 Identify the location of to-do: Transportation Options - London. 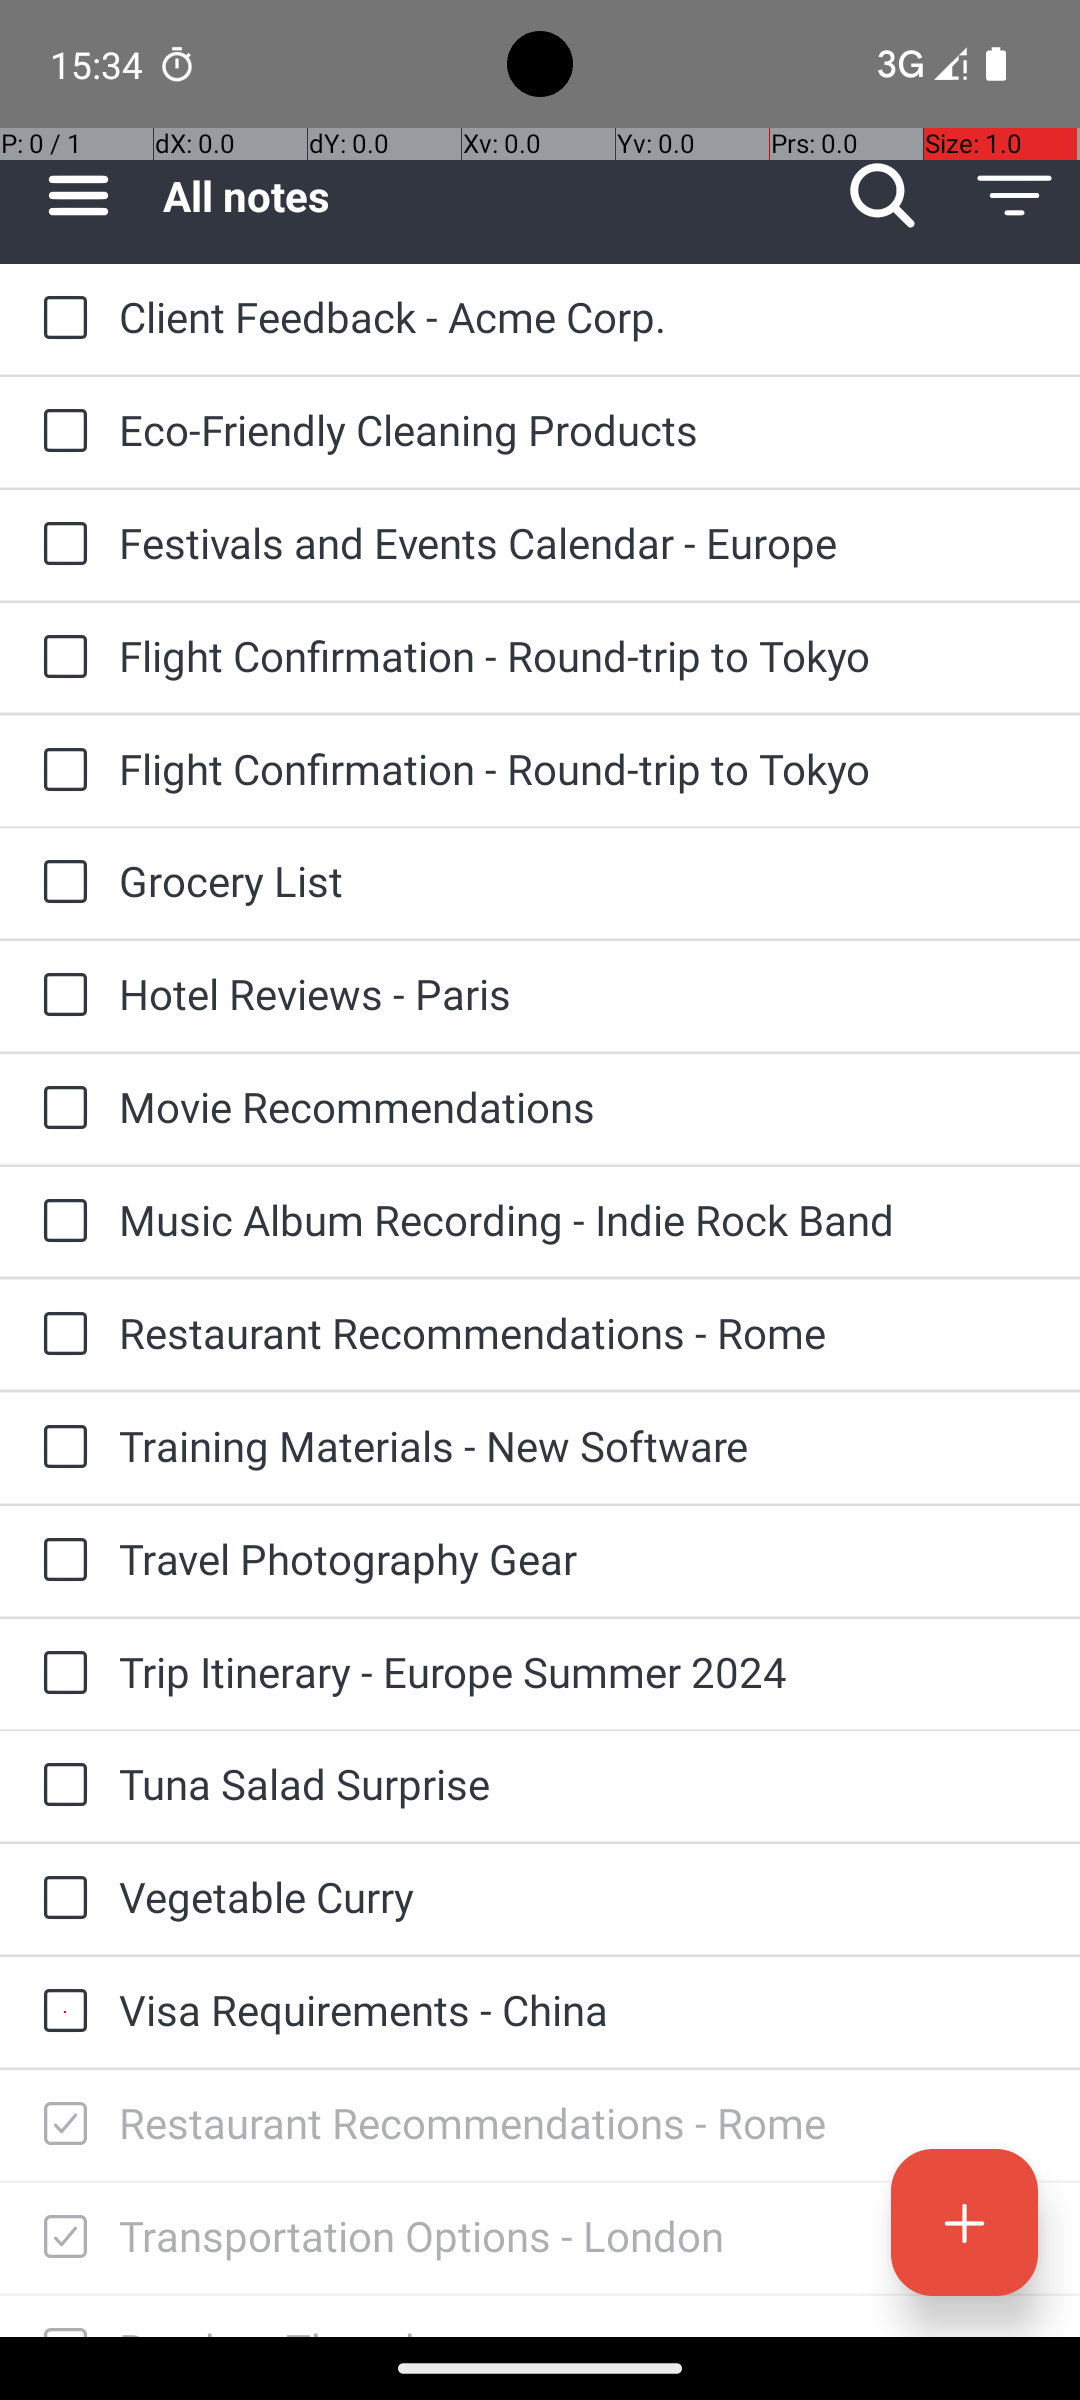
(60, 2238).